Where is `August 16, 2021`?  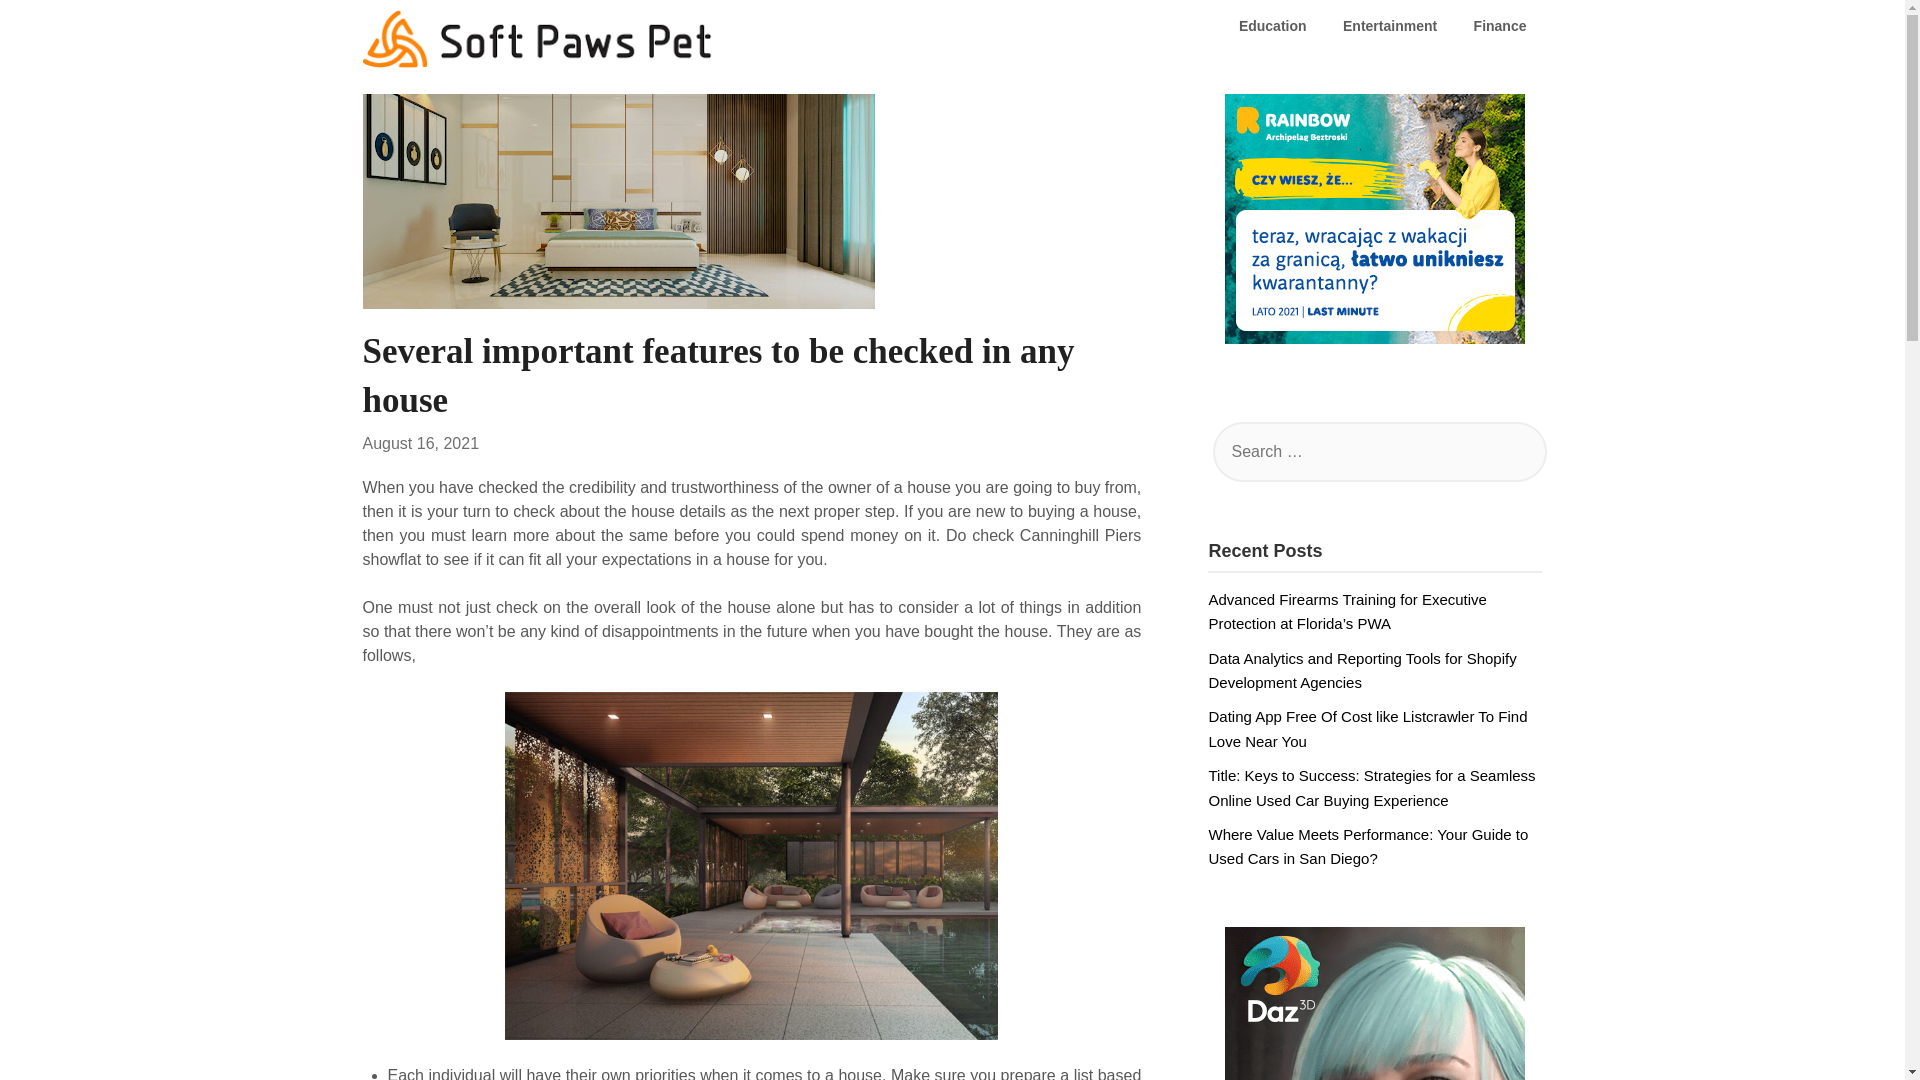
August 16, 2021 is located at coordinates (420, 444).